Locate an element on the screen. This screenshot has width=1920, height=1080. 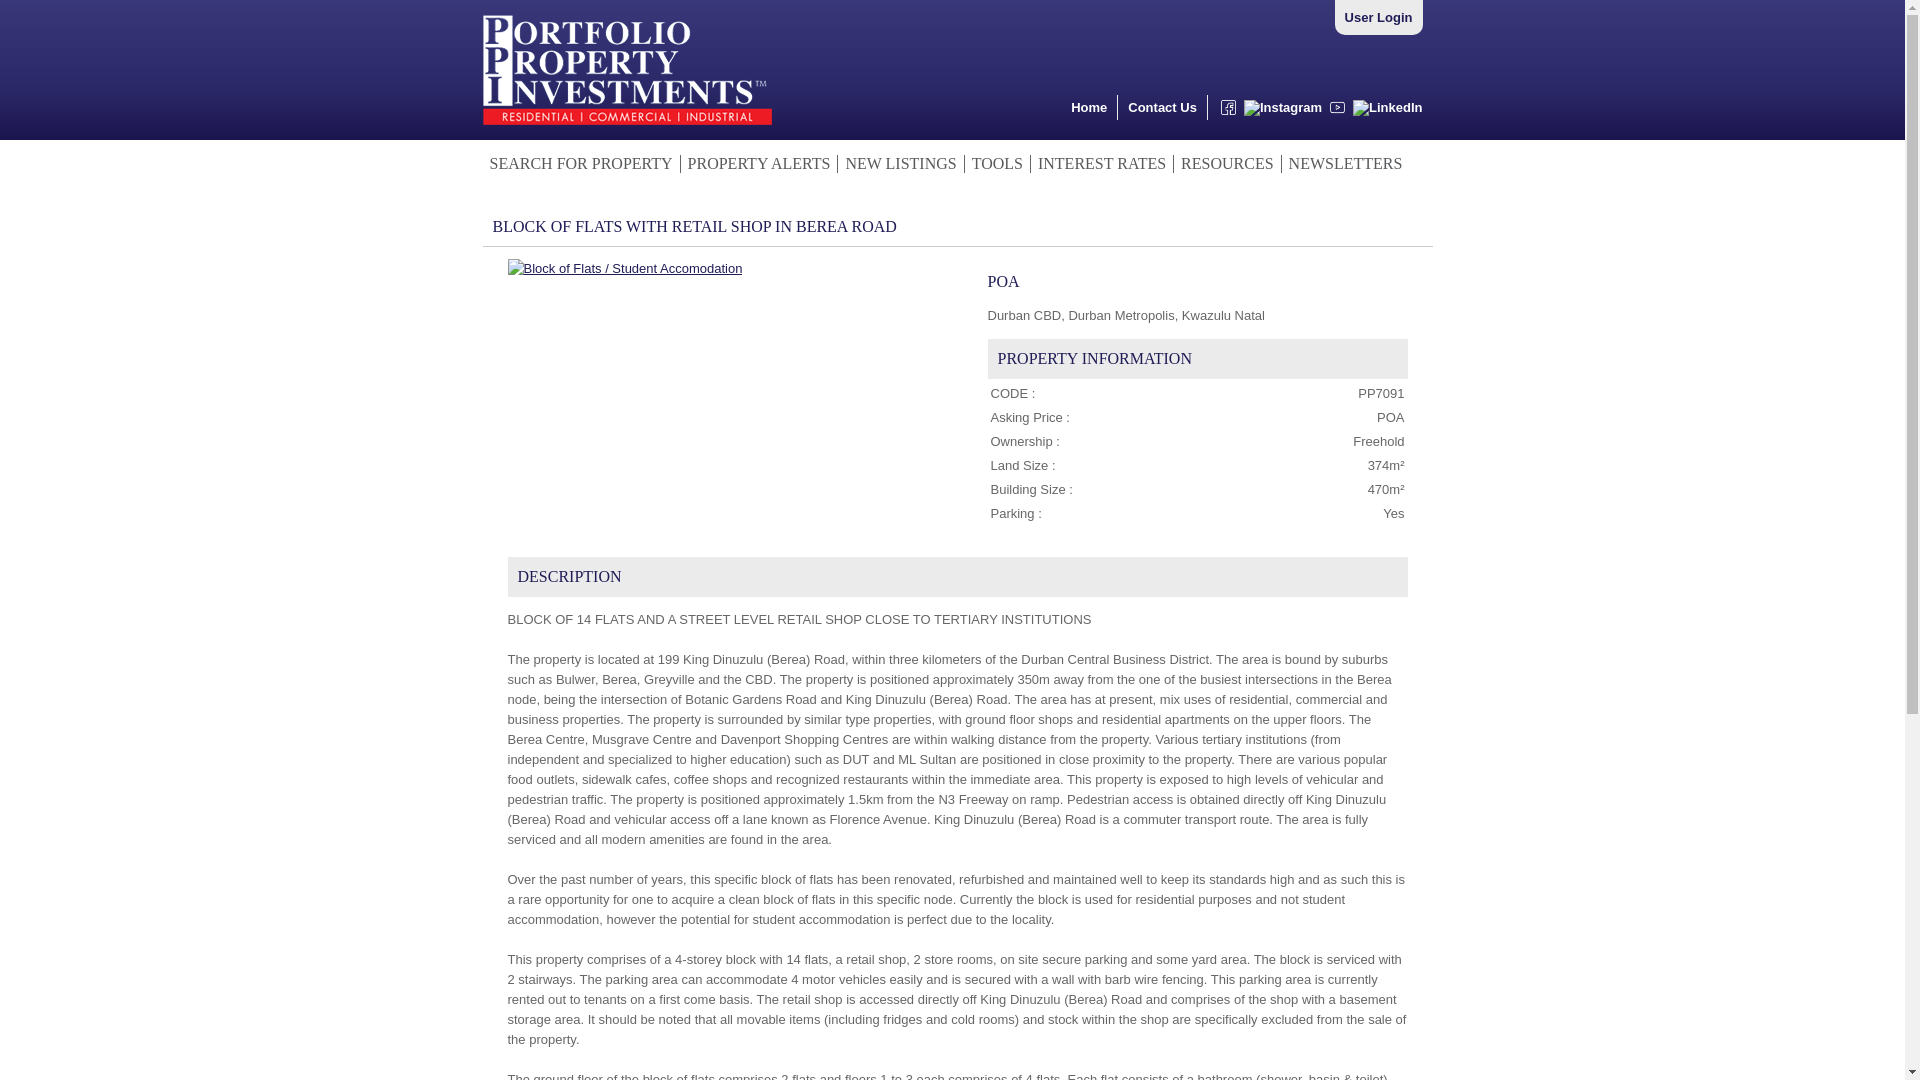
YouTube is located at coordinates (1334, 112).